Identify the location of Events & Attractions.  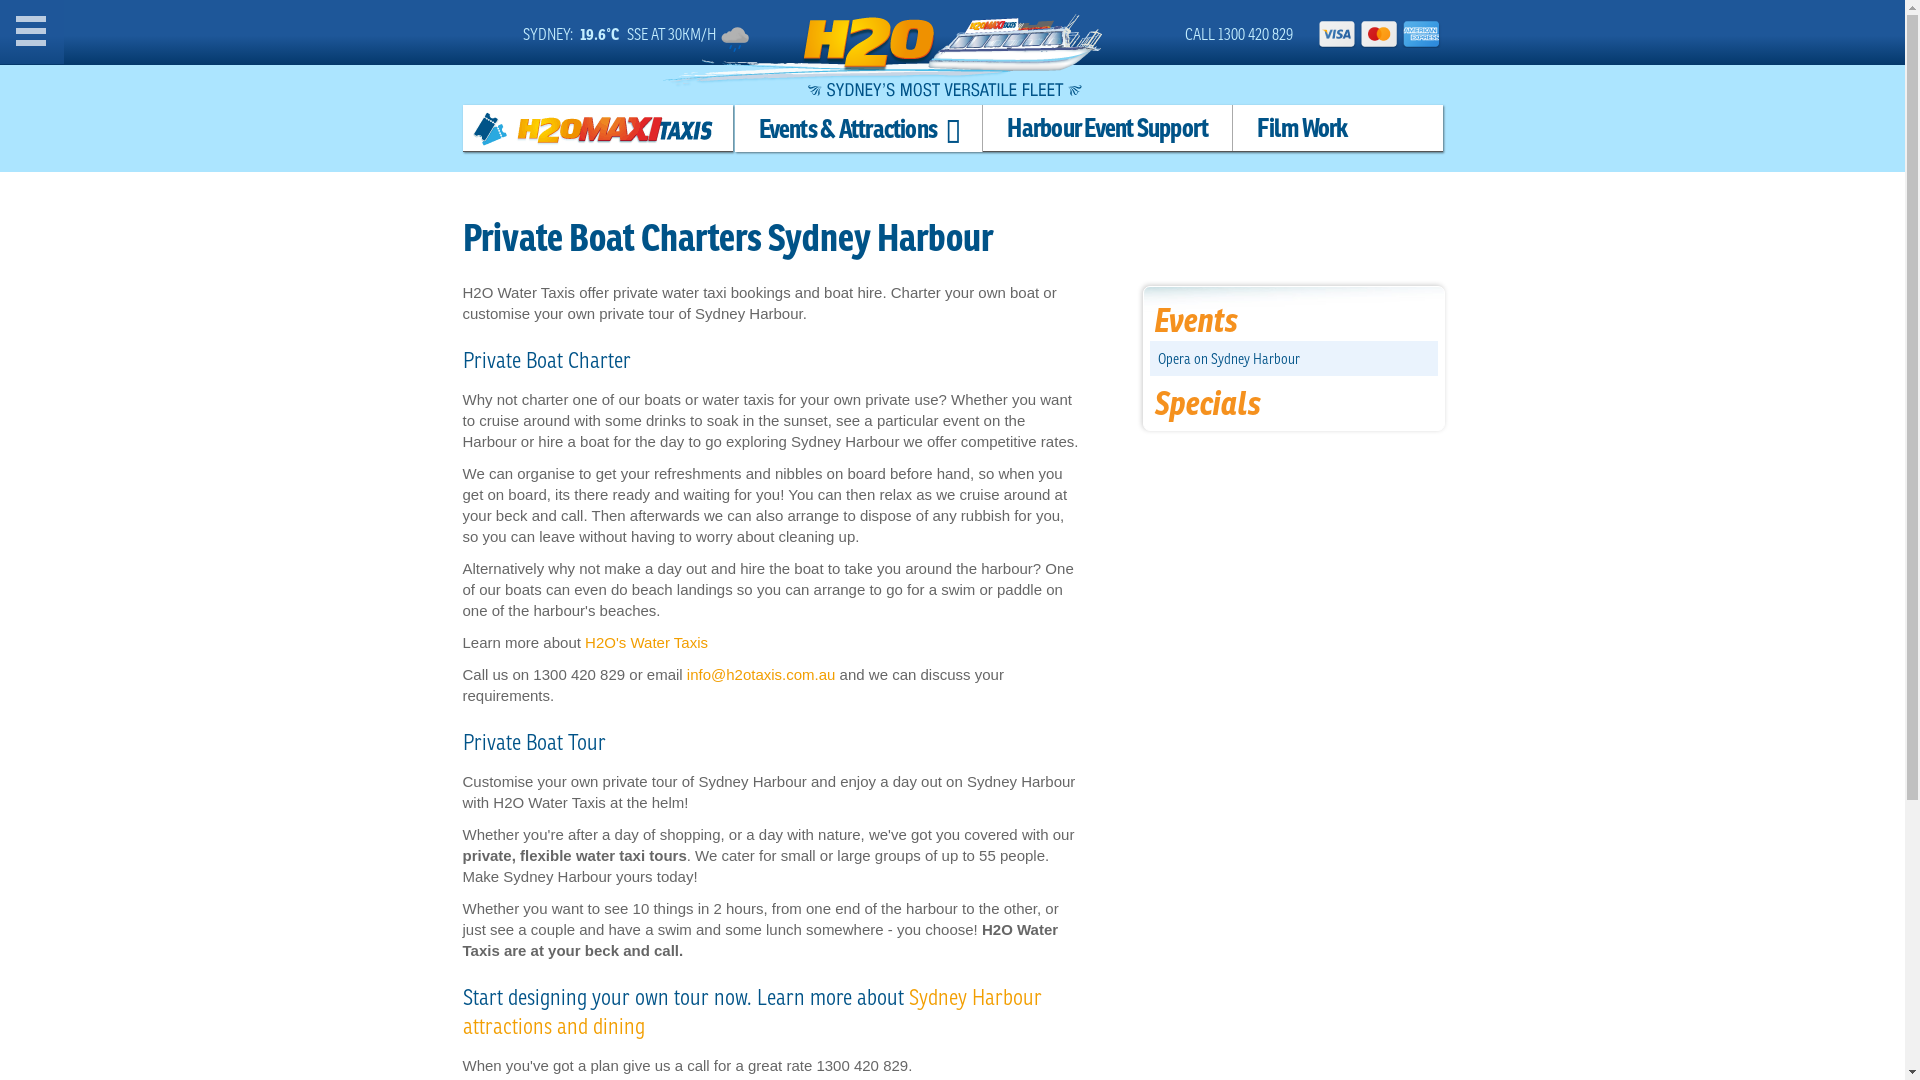
(858, 128).